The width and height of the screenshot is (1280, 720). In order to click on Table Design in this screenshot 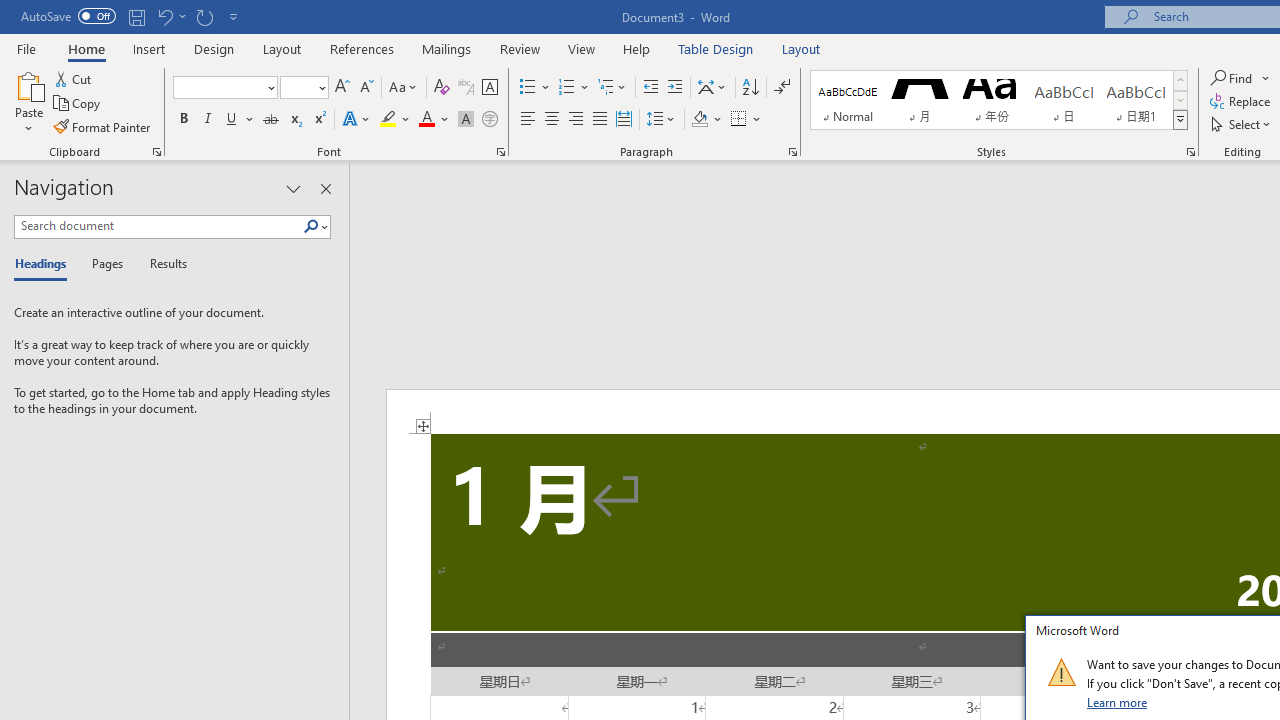, I will do `click(716, 48)`.